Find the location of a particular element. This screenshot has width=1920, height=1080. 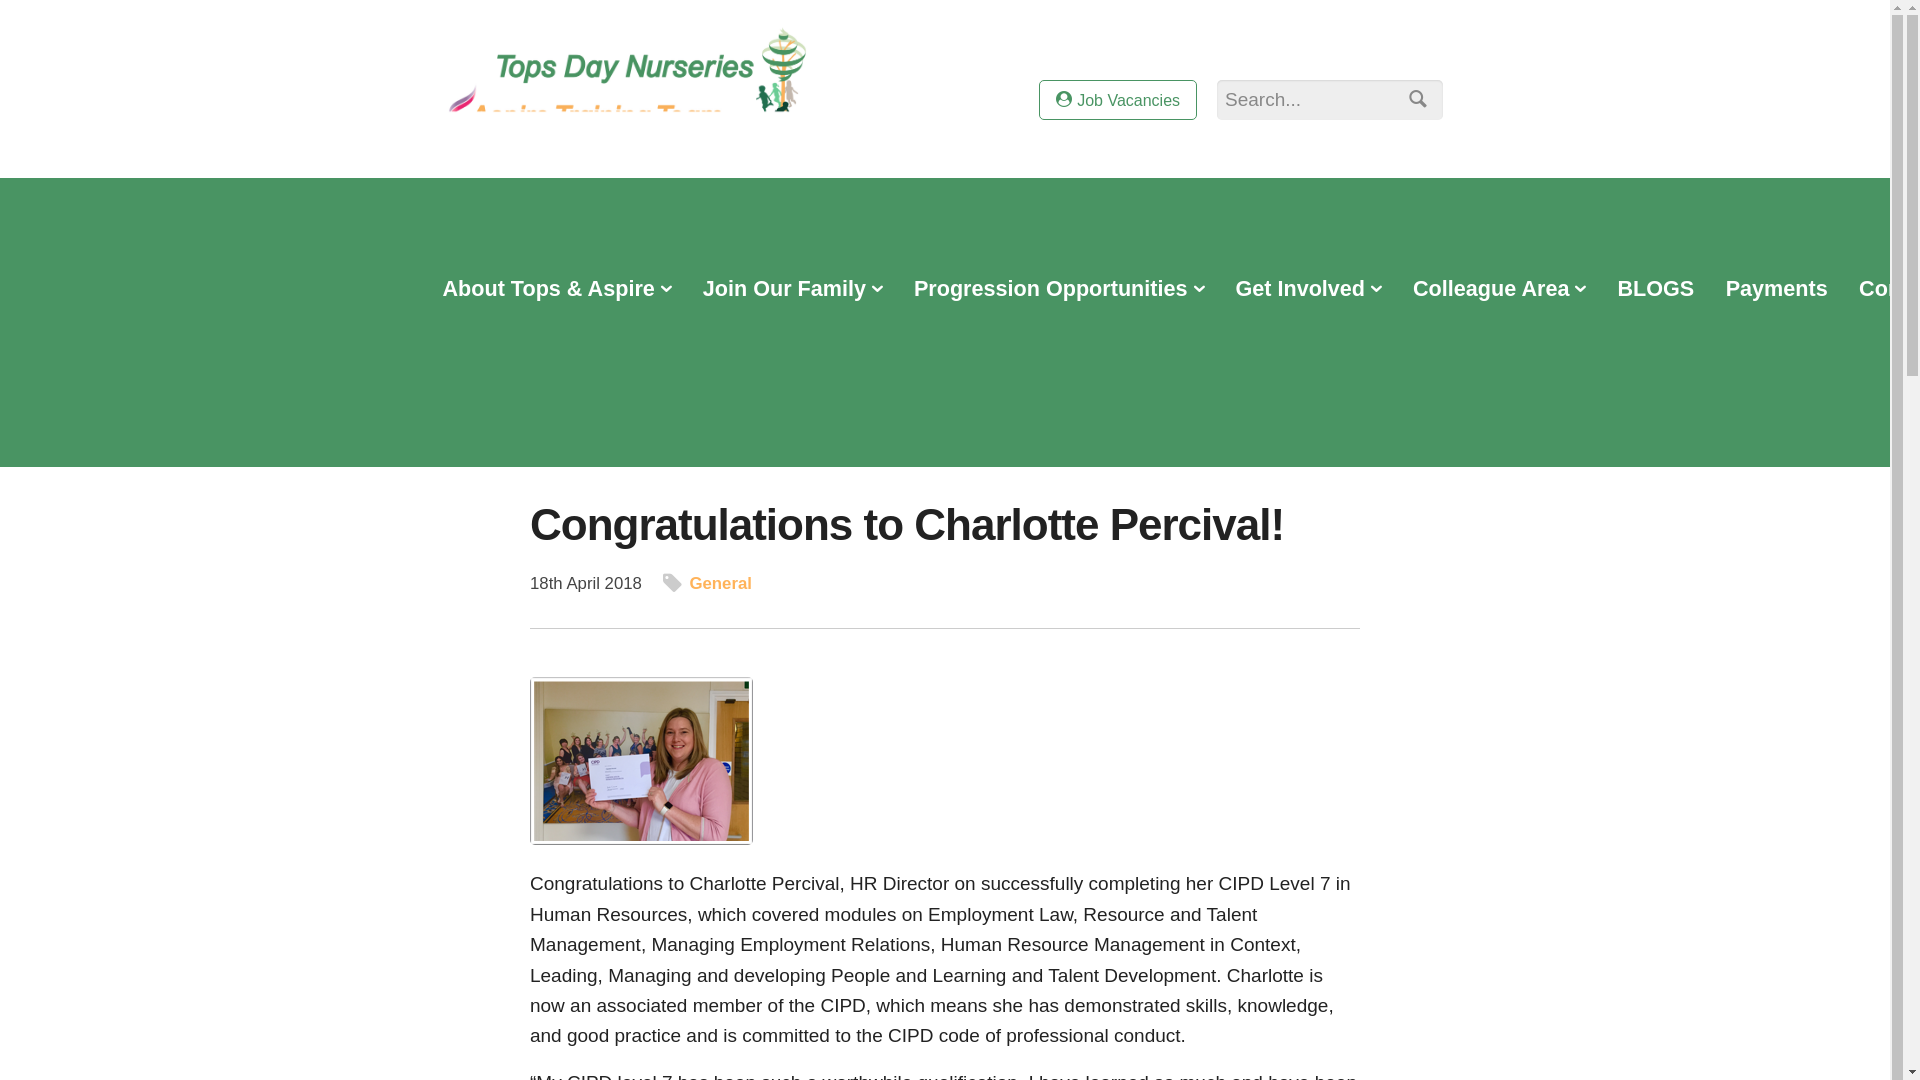

BLOGS is located at coordinates (1656, 290).